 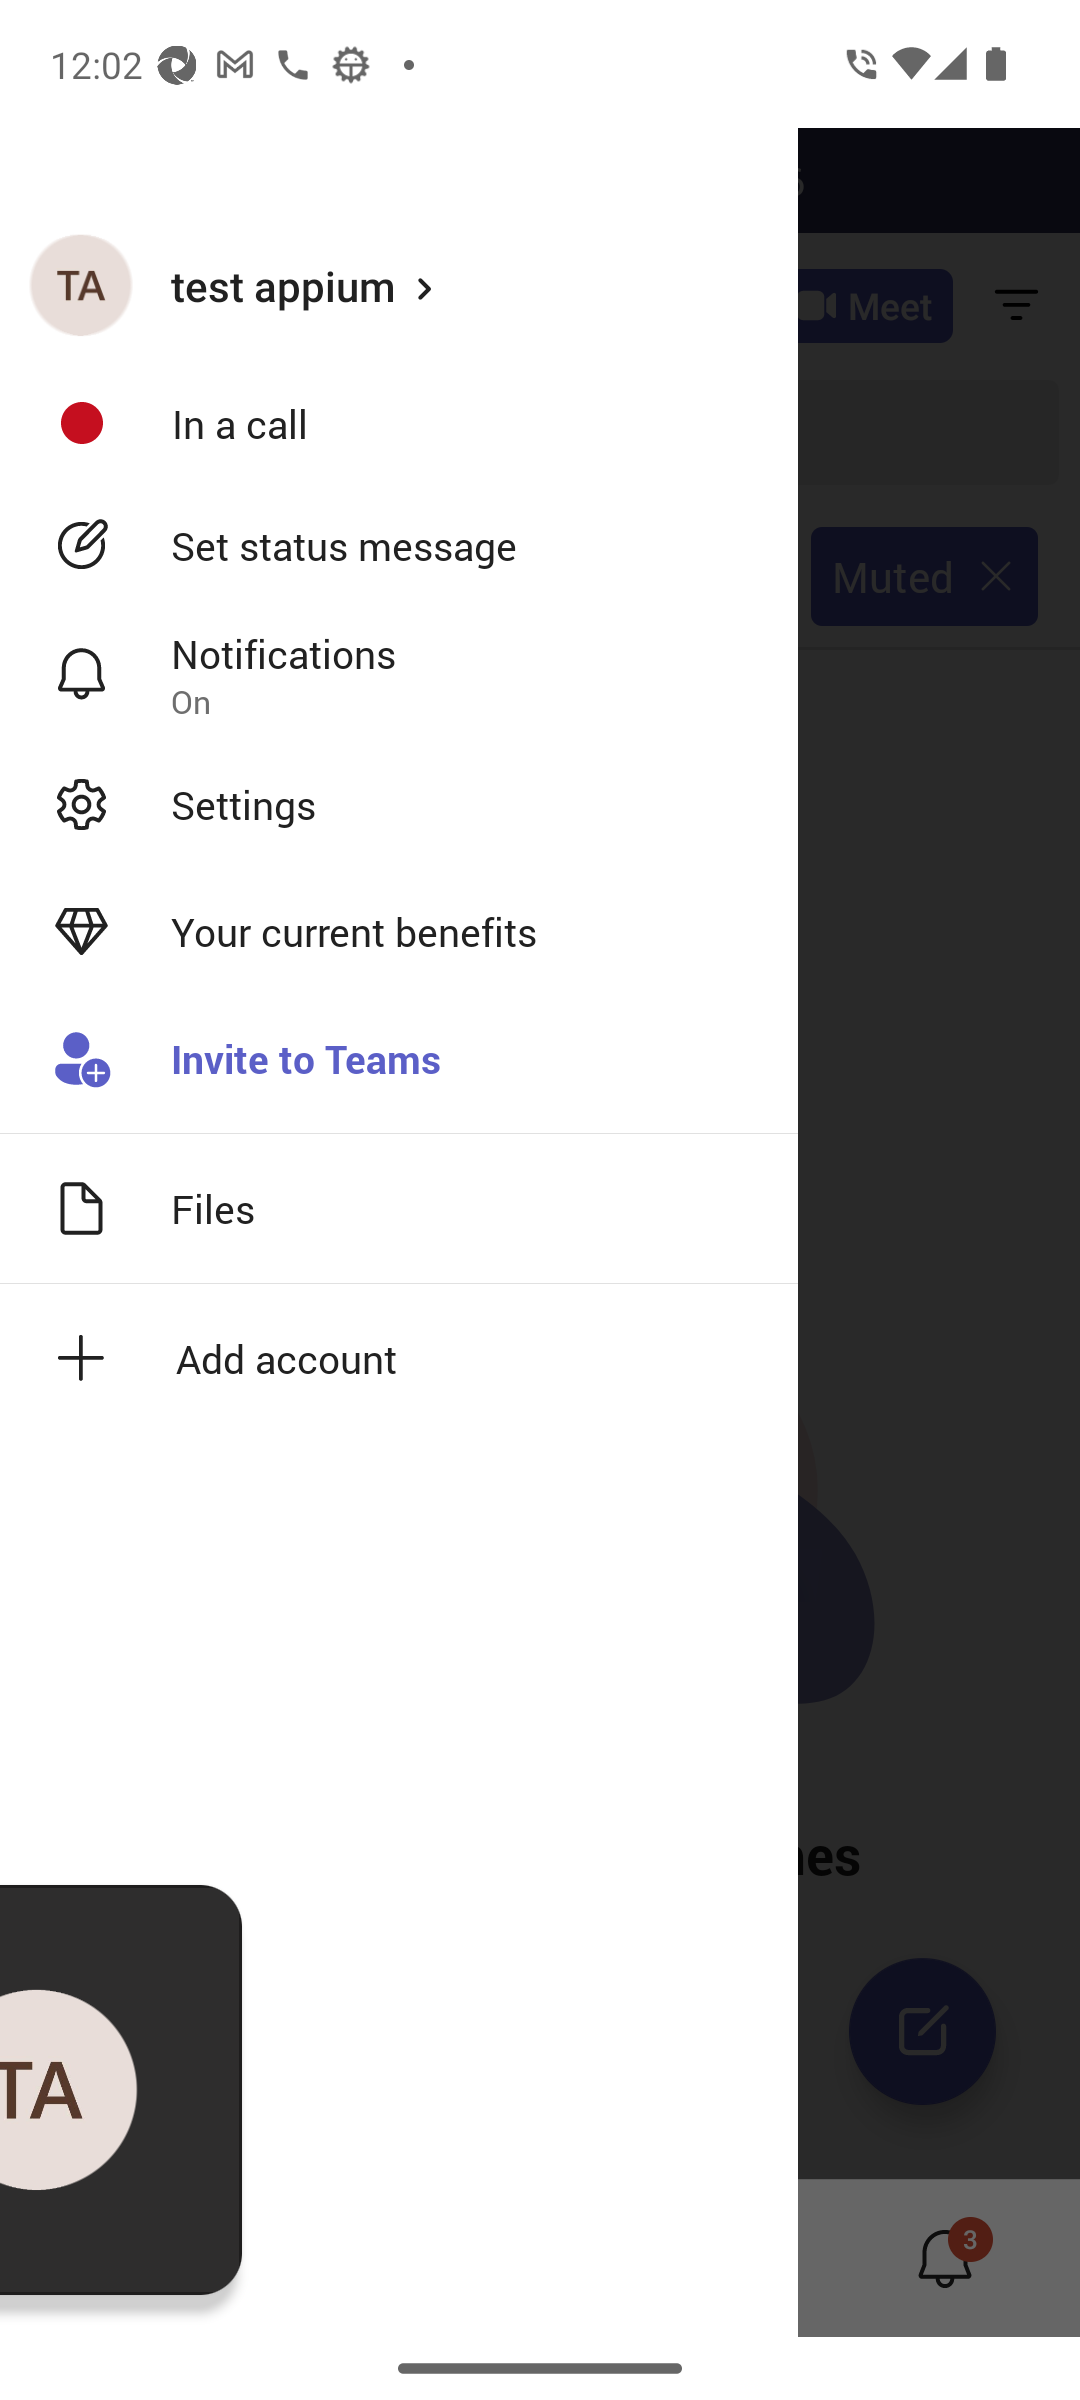 What do you see at coordinates (399, 285) in the screenshot?
I see `test appium` at bounding box center [399, 285].